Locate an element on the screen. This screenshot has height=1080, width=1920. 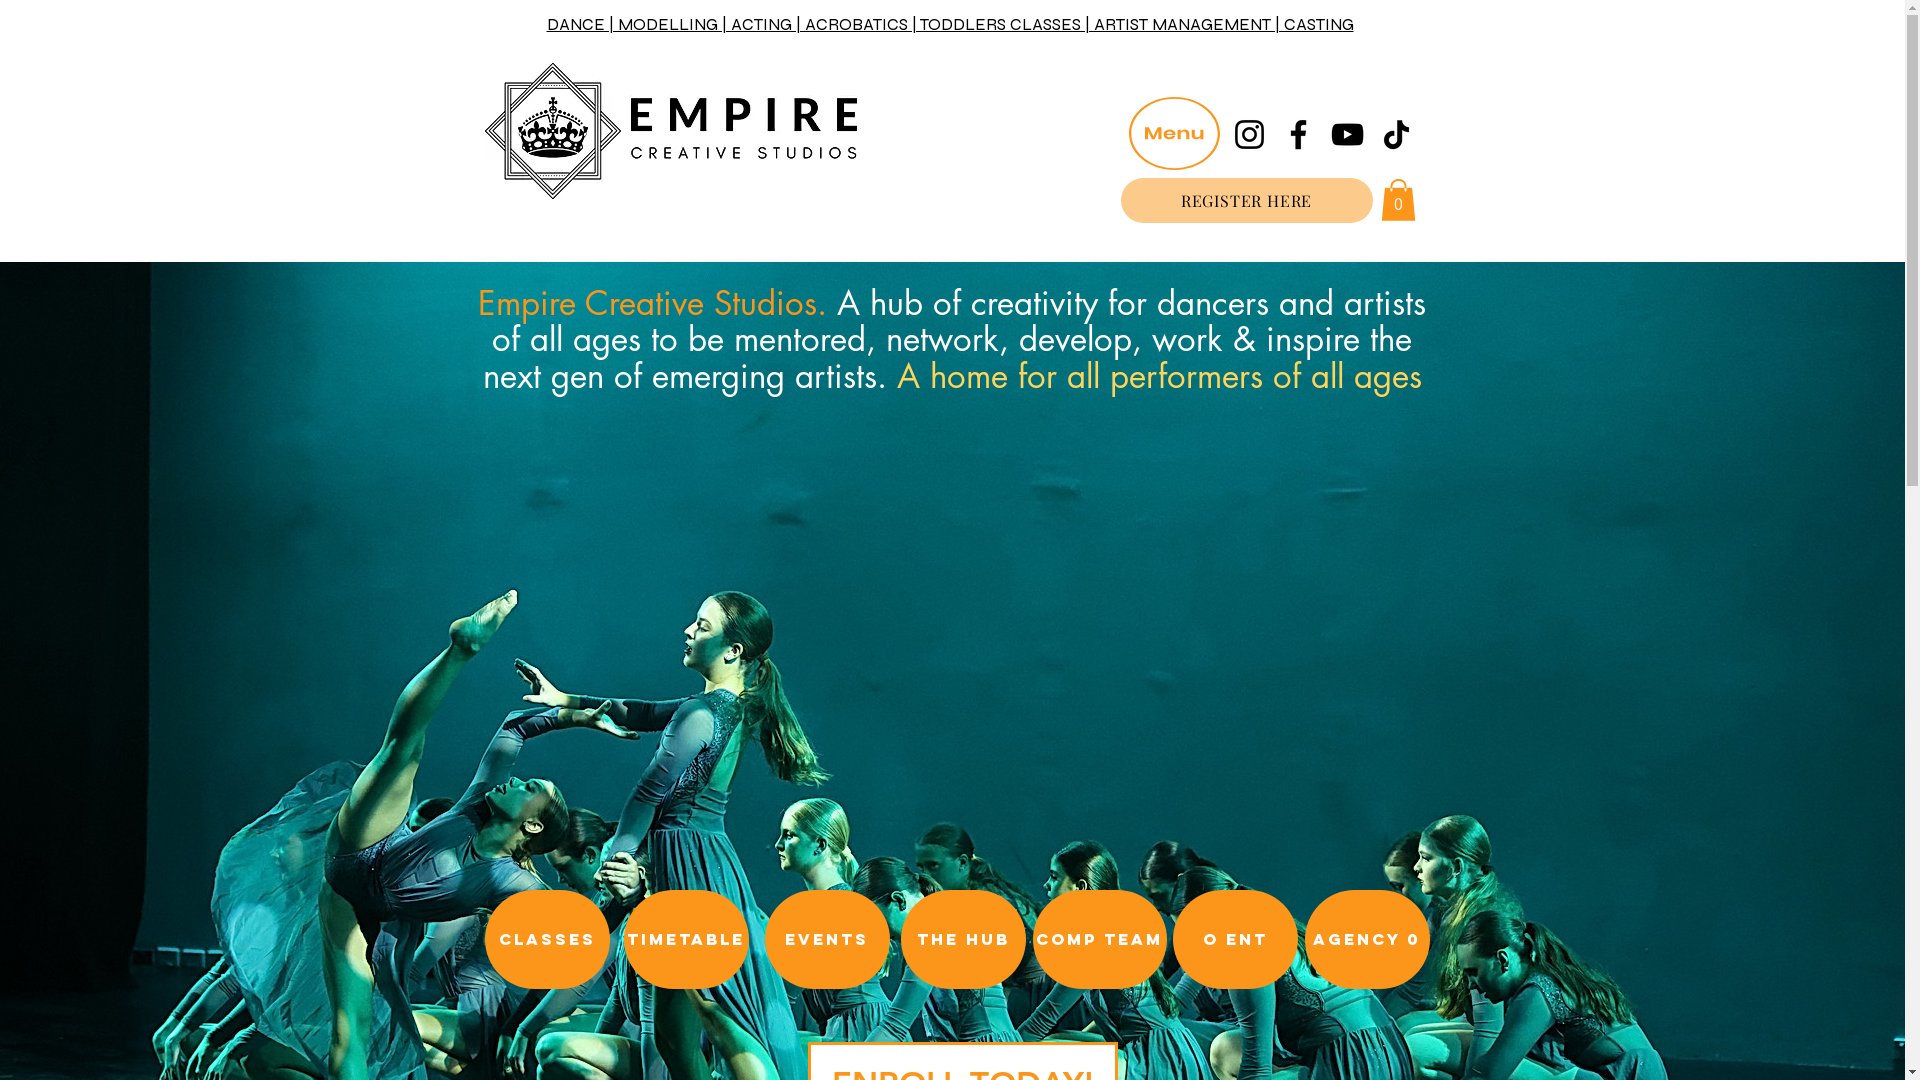
CLASSES is located at coordinates (546, 940).